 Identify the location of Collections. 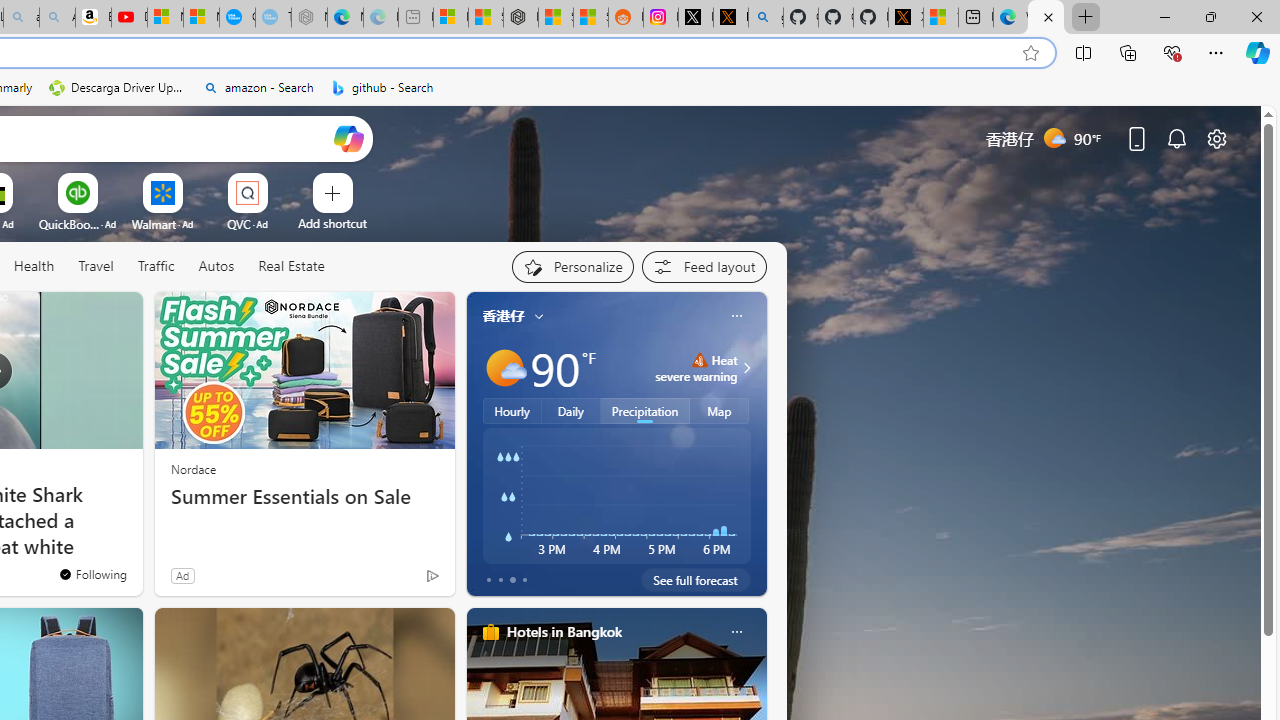
(1128, 52).